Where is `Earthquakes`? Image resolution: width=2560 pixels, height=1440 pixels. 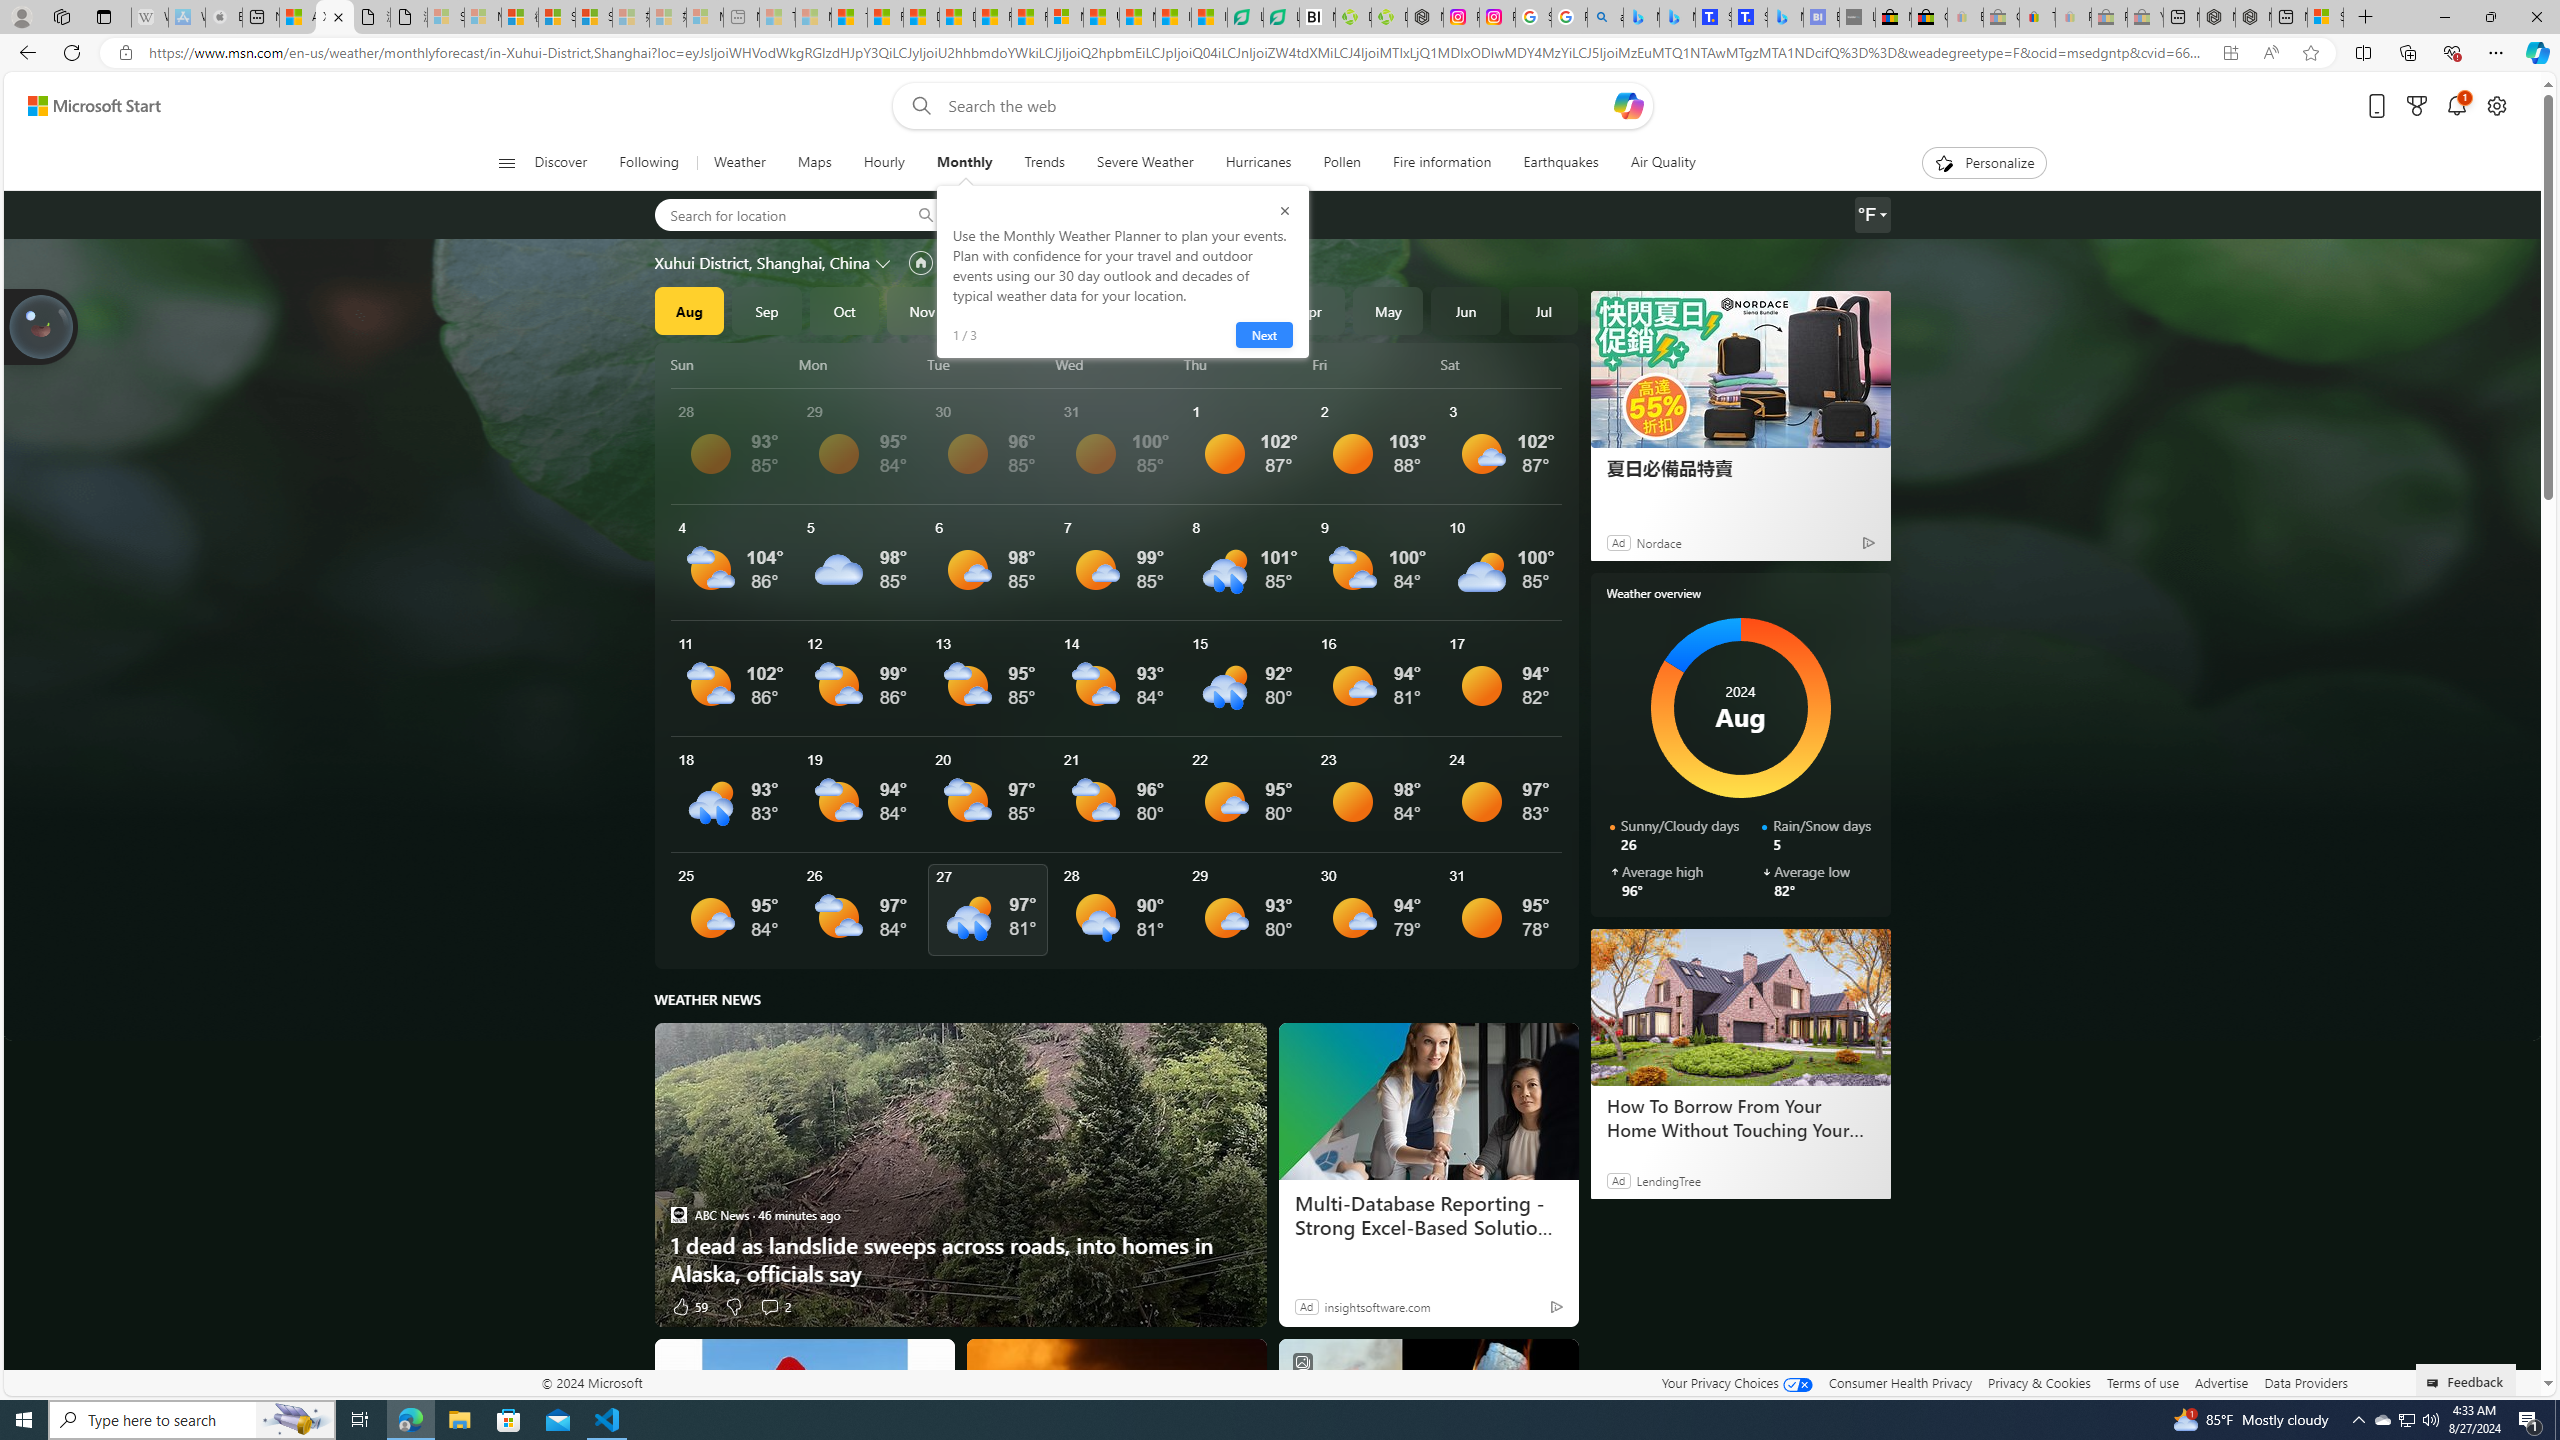 Earthquakes is located at coordinates (1562, 163).